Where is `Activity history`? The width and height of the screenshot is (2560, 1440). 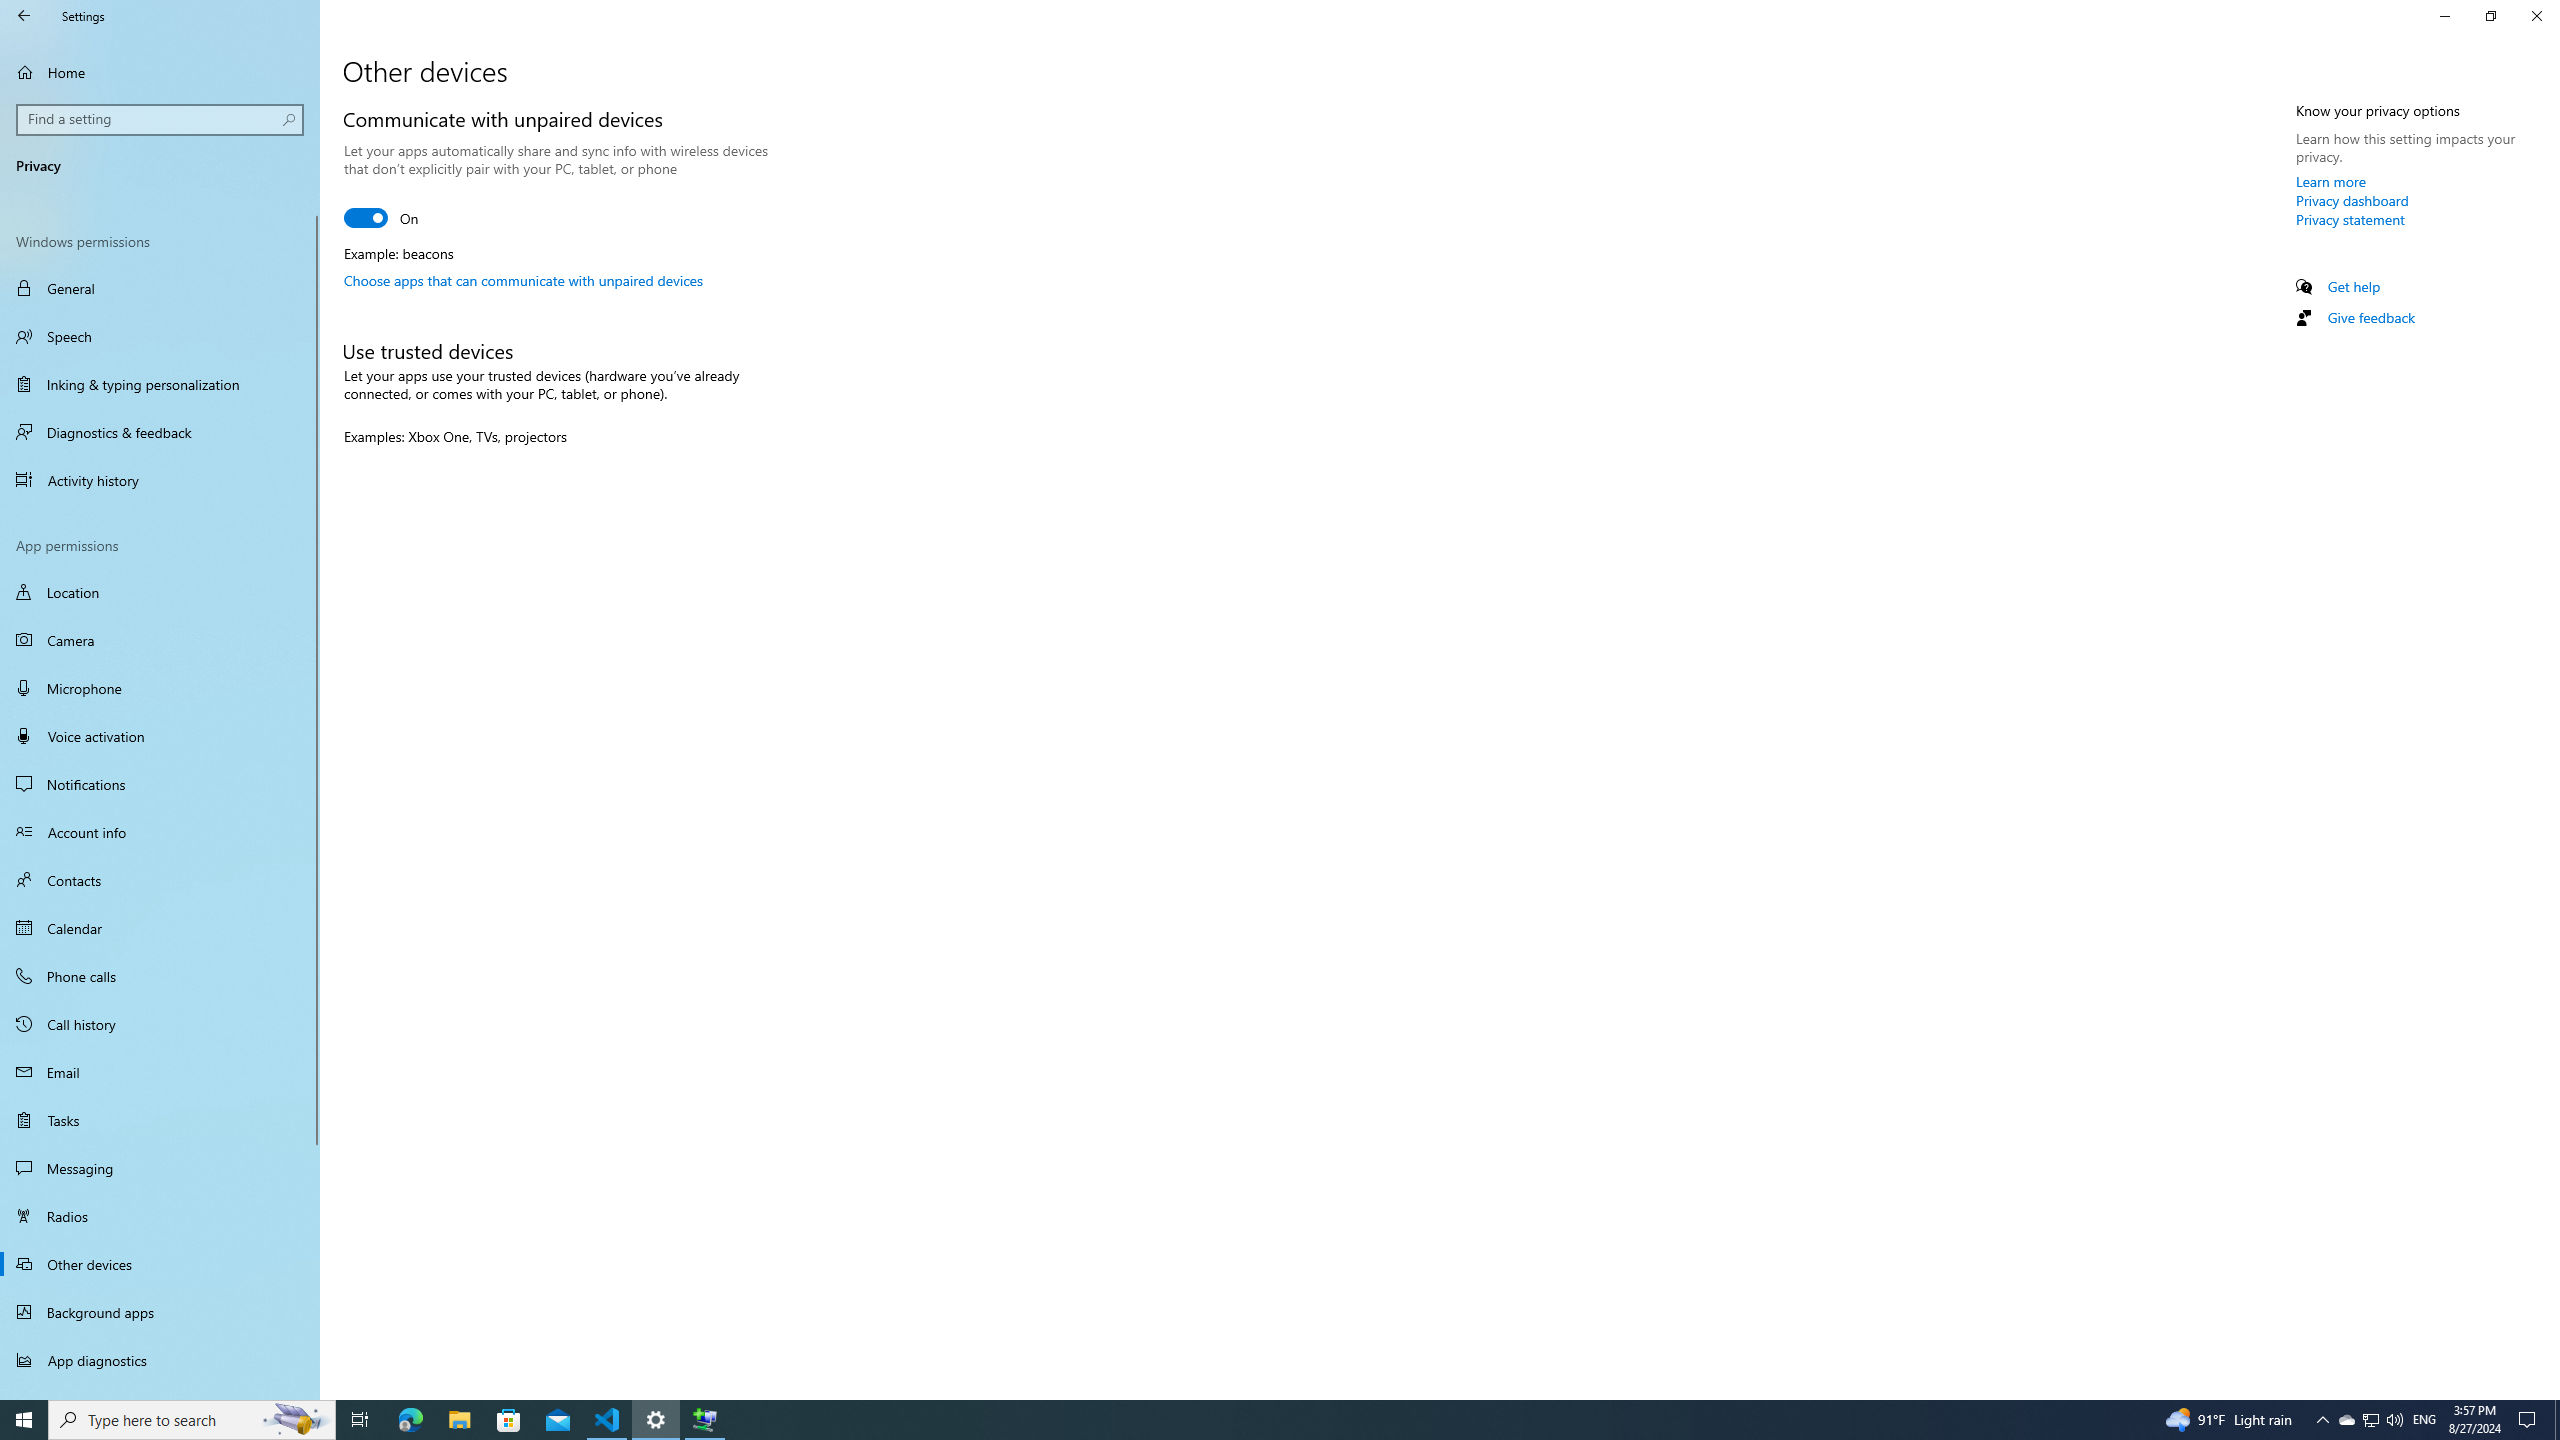 Activity history is located at coordinates (160, 480).